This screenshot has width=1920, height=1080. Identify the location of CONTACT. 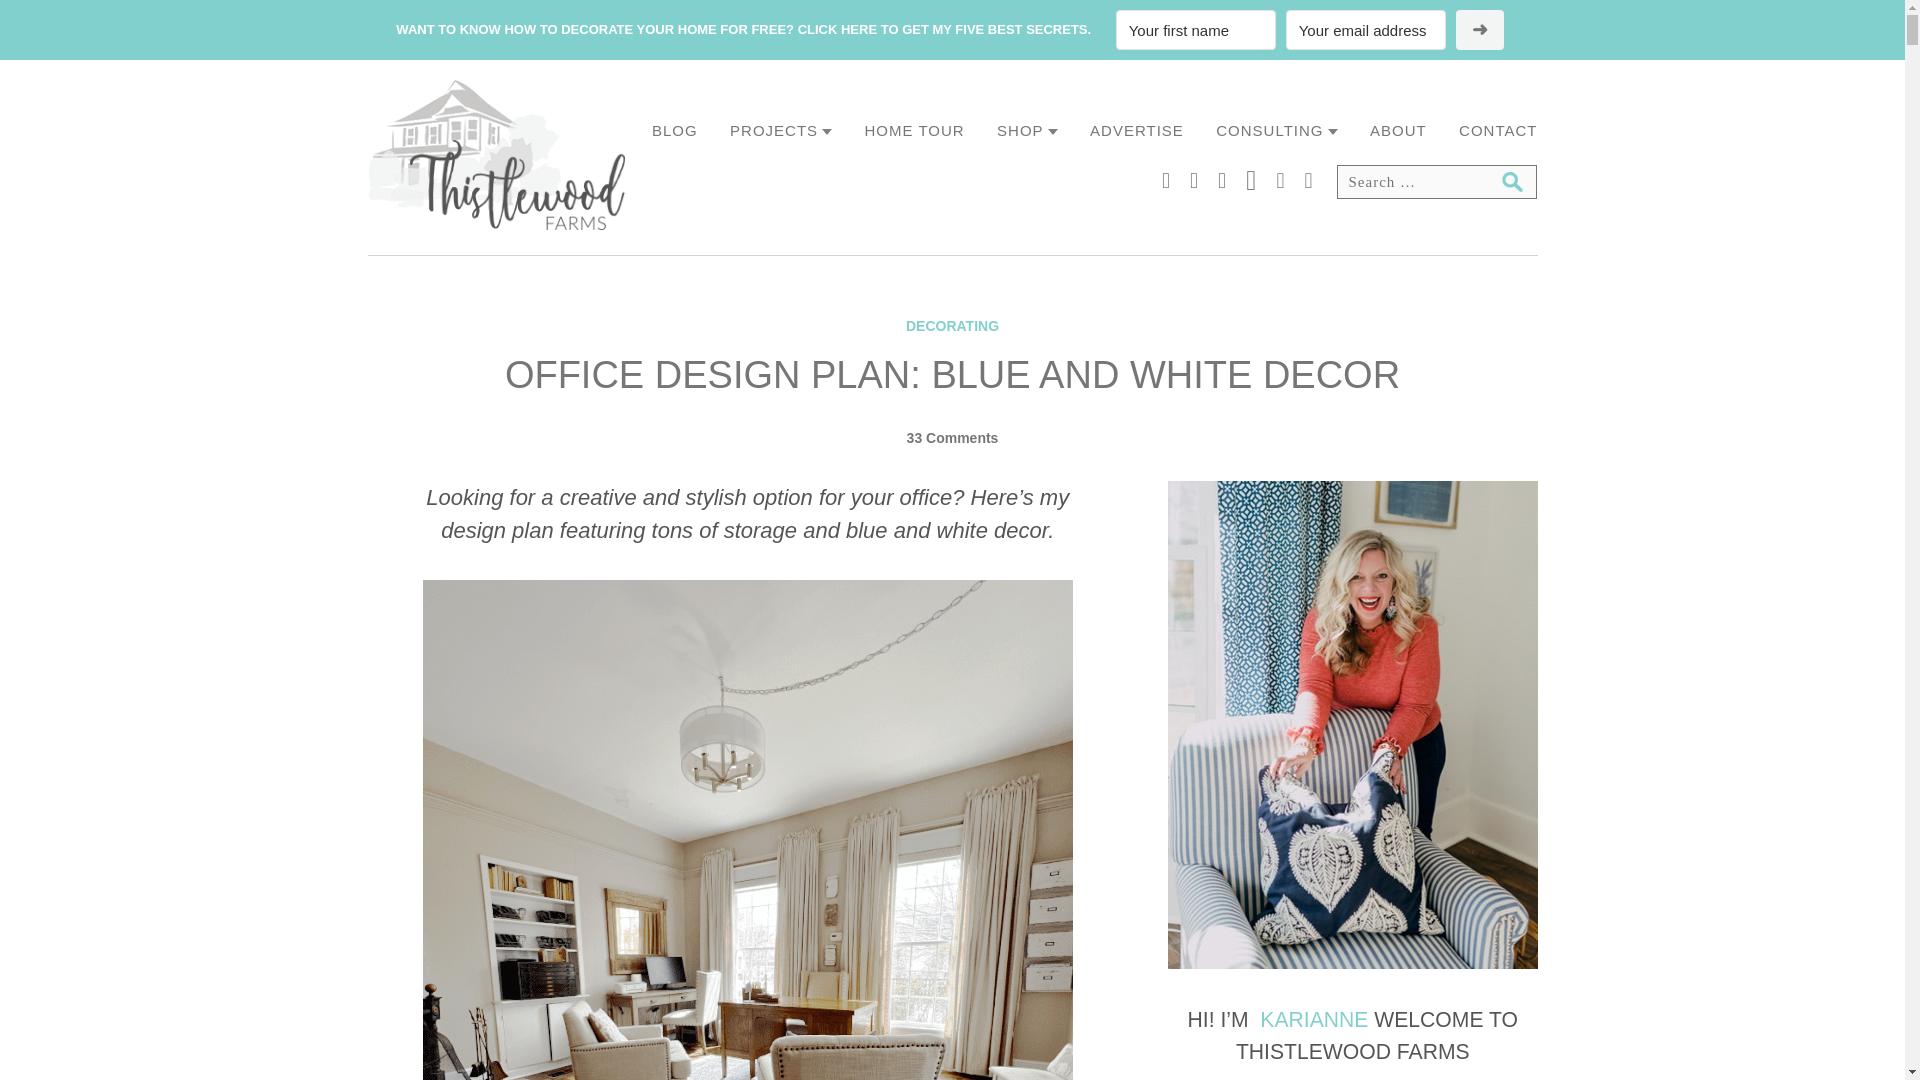
(1498, 130).